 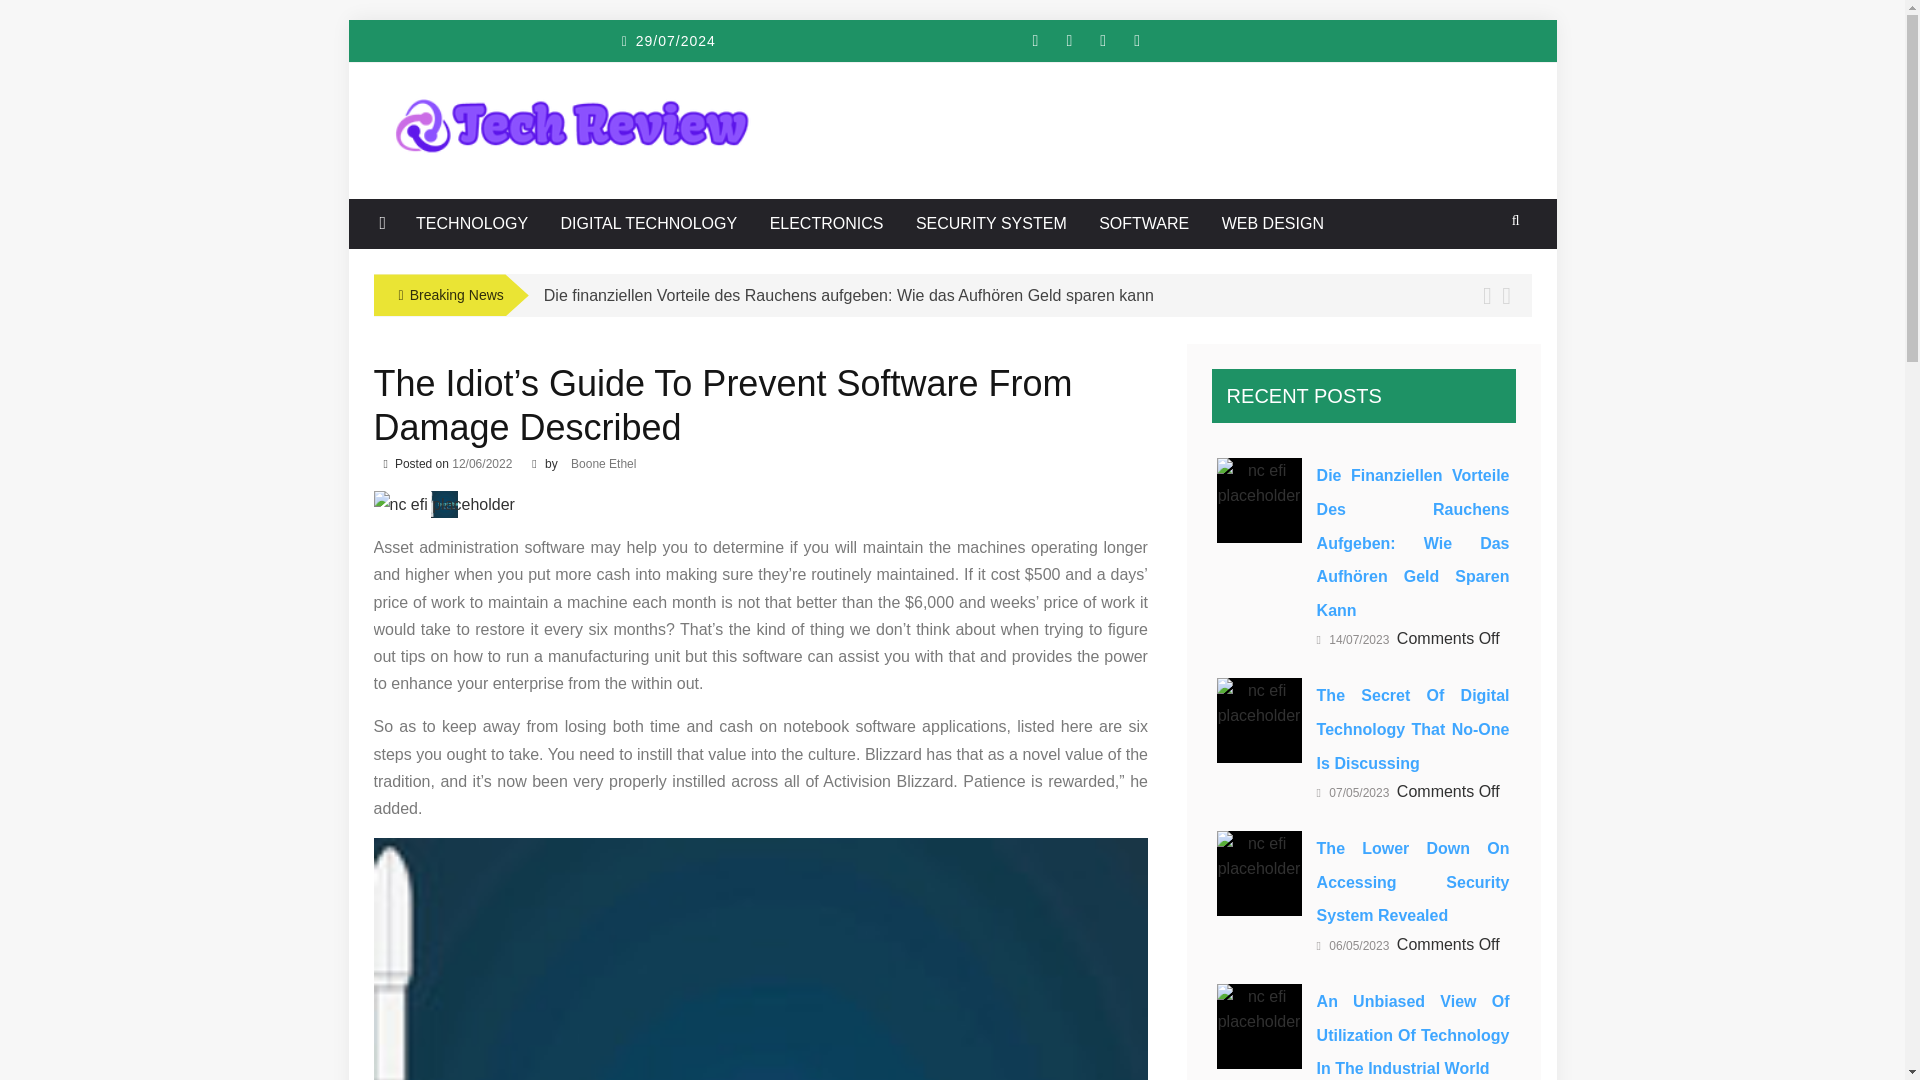 I want to click on ELECTRONICS, so click(x=826, y=224).